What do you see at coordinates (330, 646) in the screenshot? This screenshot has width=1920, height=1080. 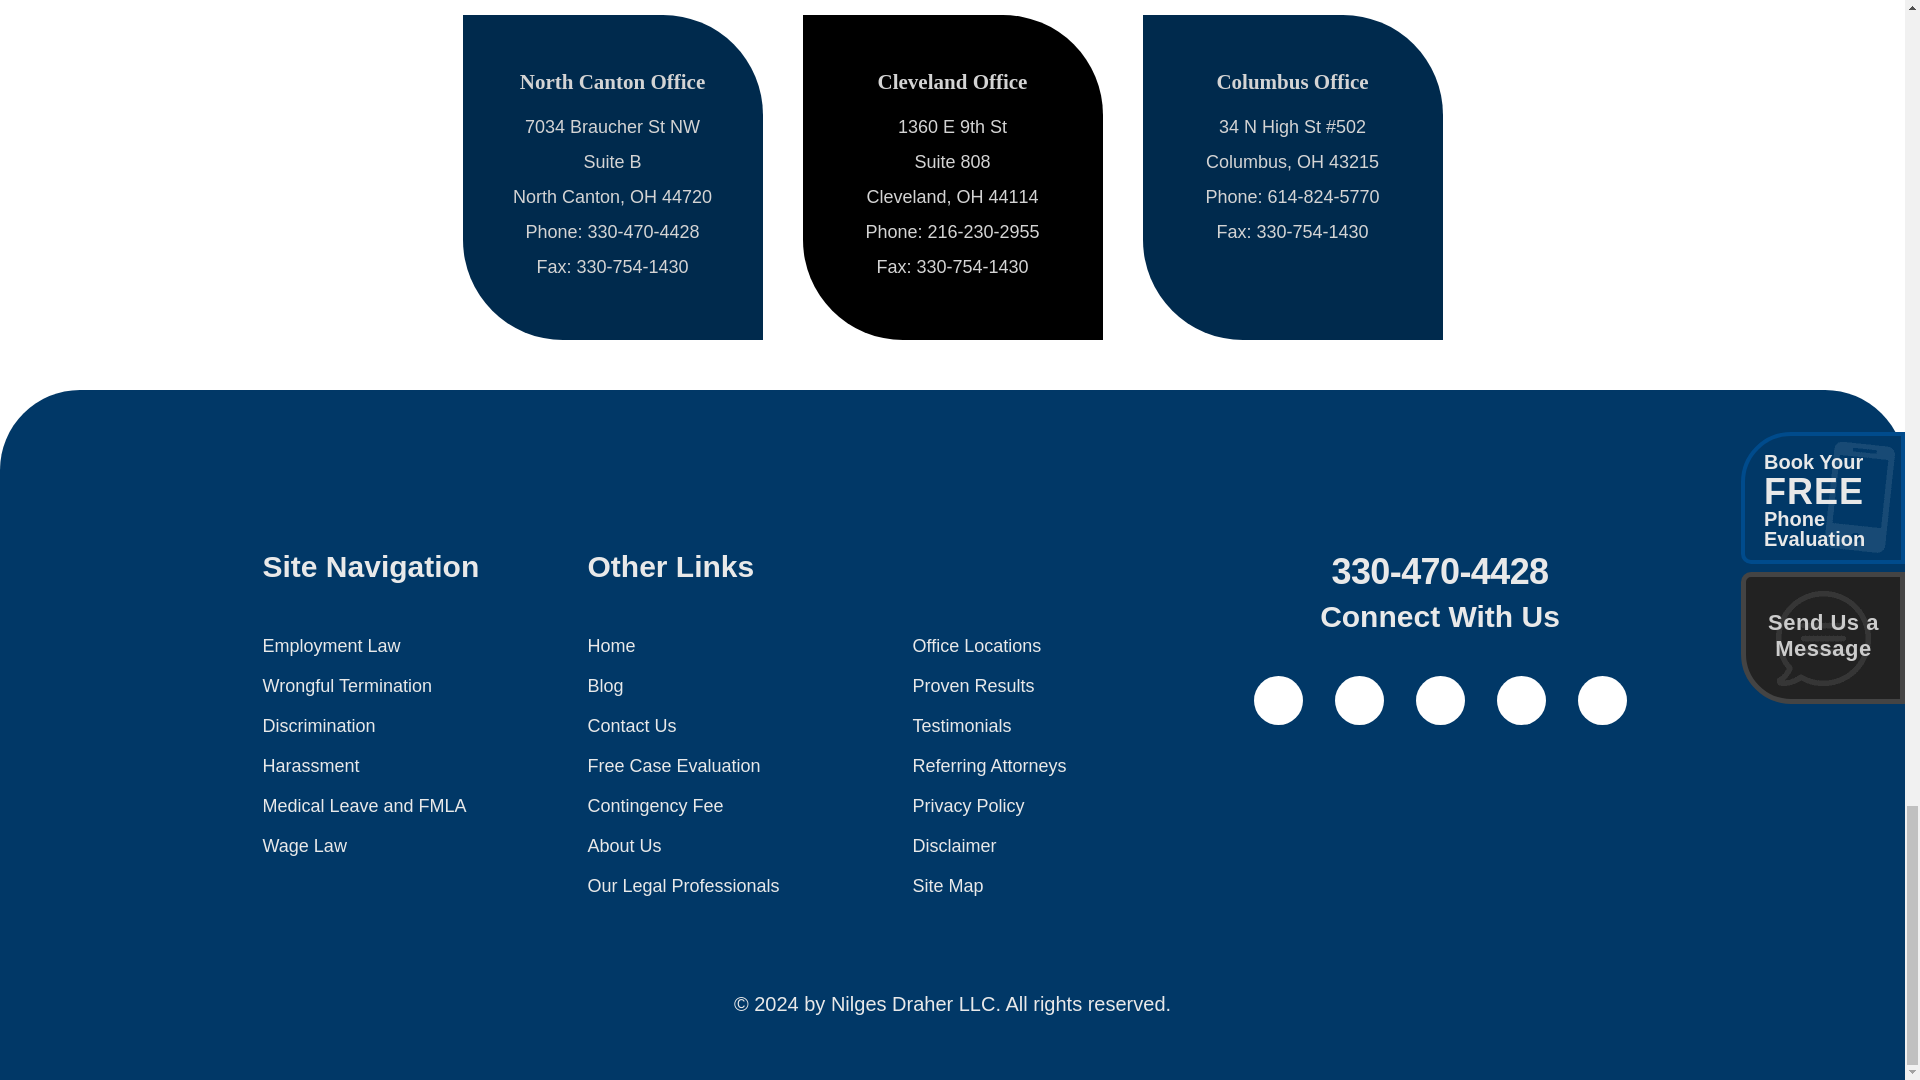 I see `Employment Law` at bounding box center [330, 646].